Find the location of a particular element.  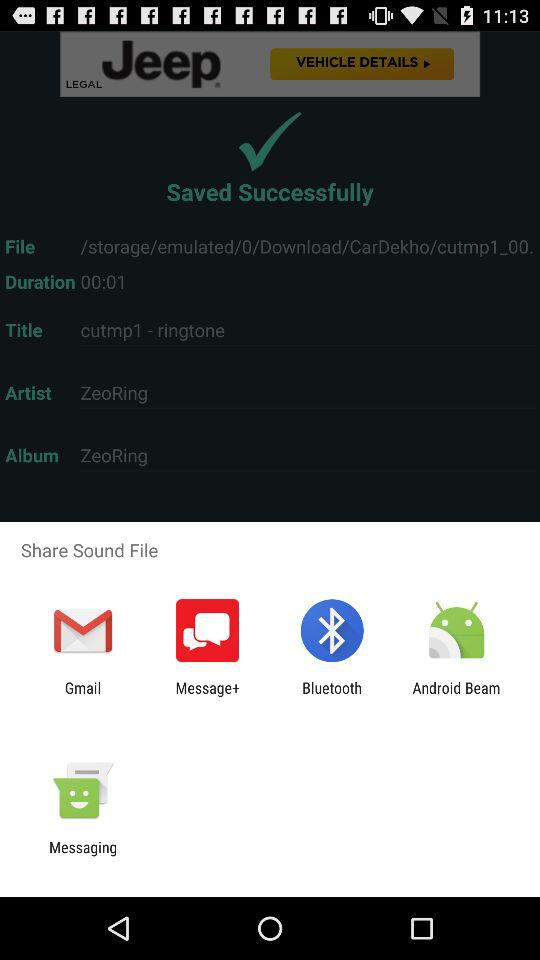

turn on app next to the android beam is located at coordinates (332, 696).